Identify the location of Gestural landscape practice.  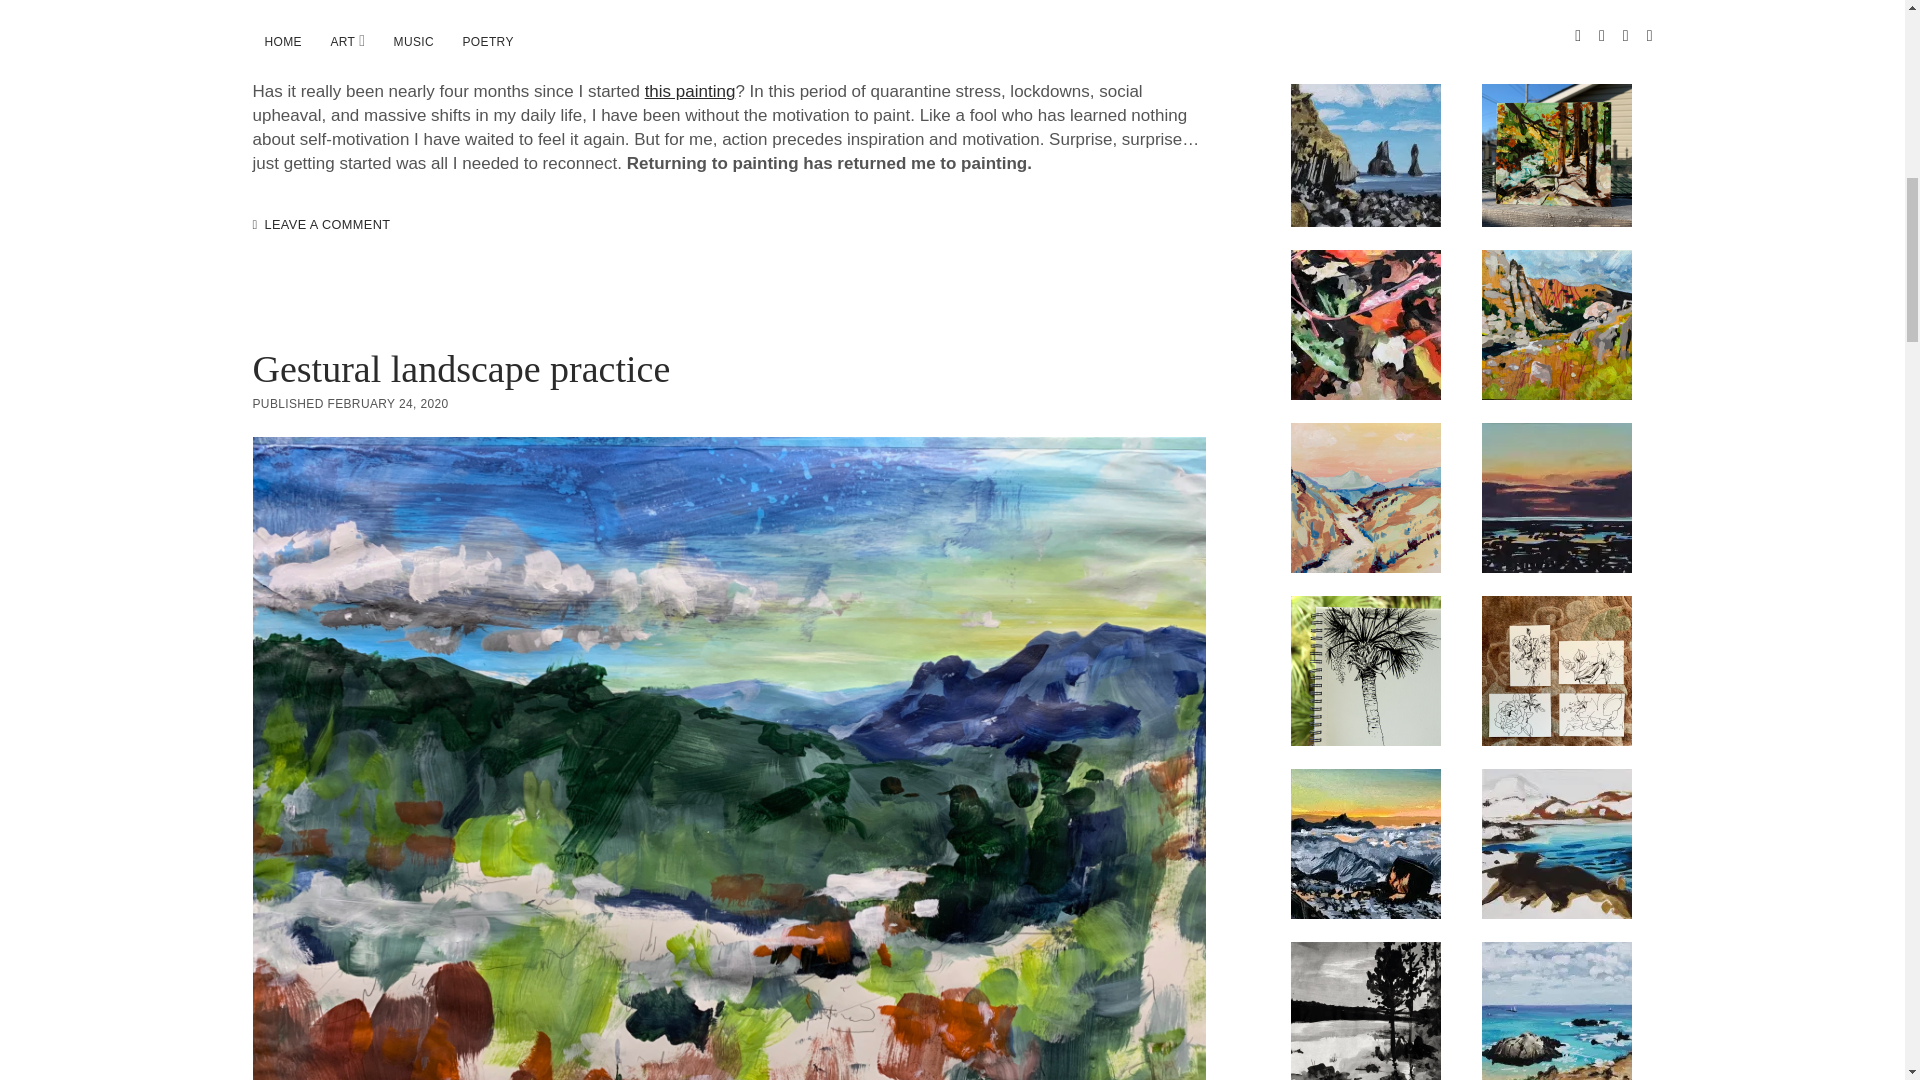
(460, 368).